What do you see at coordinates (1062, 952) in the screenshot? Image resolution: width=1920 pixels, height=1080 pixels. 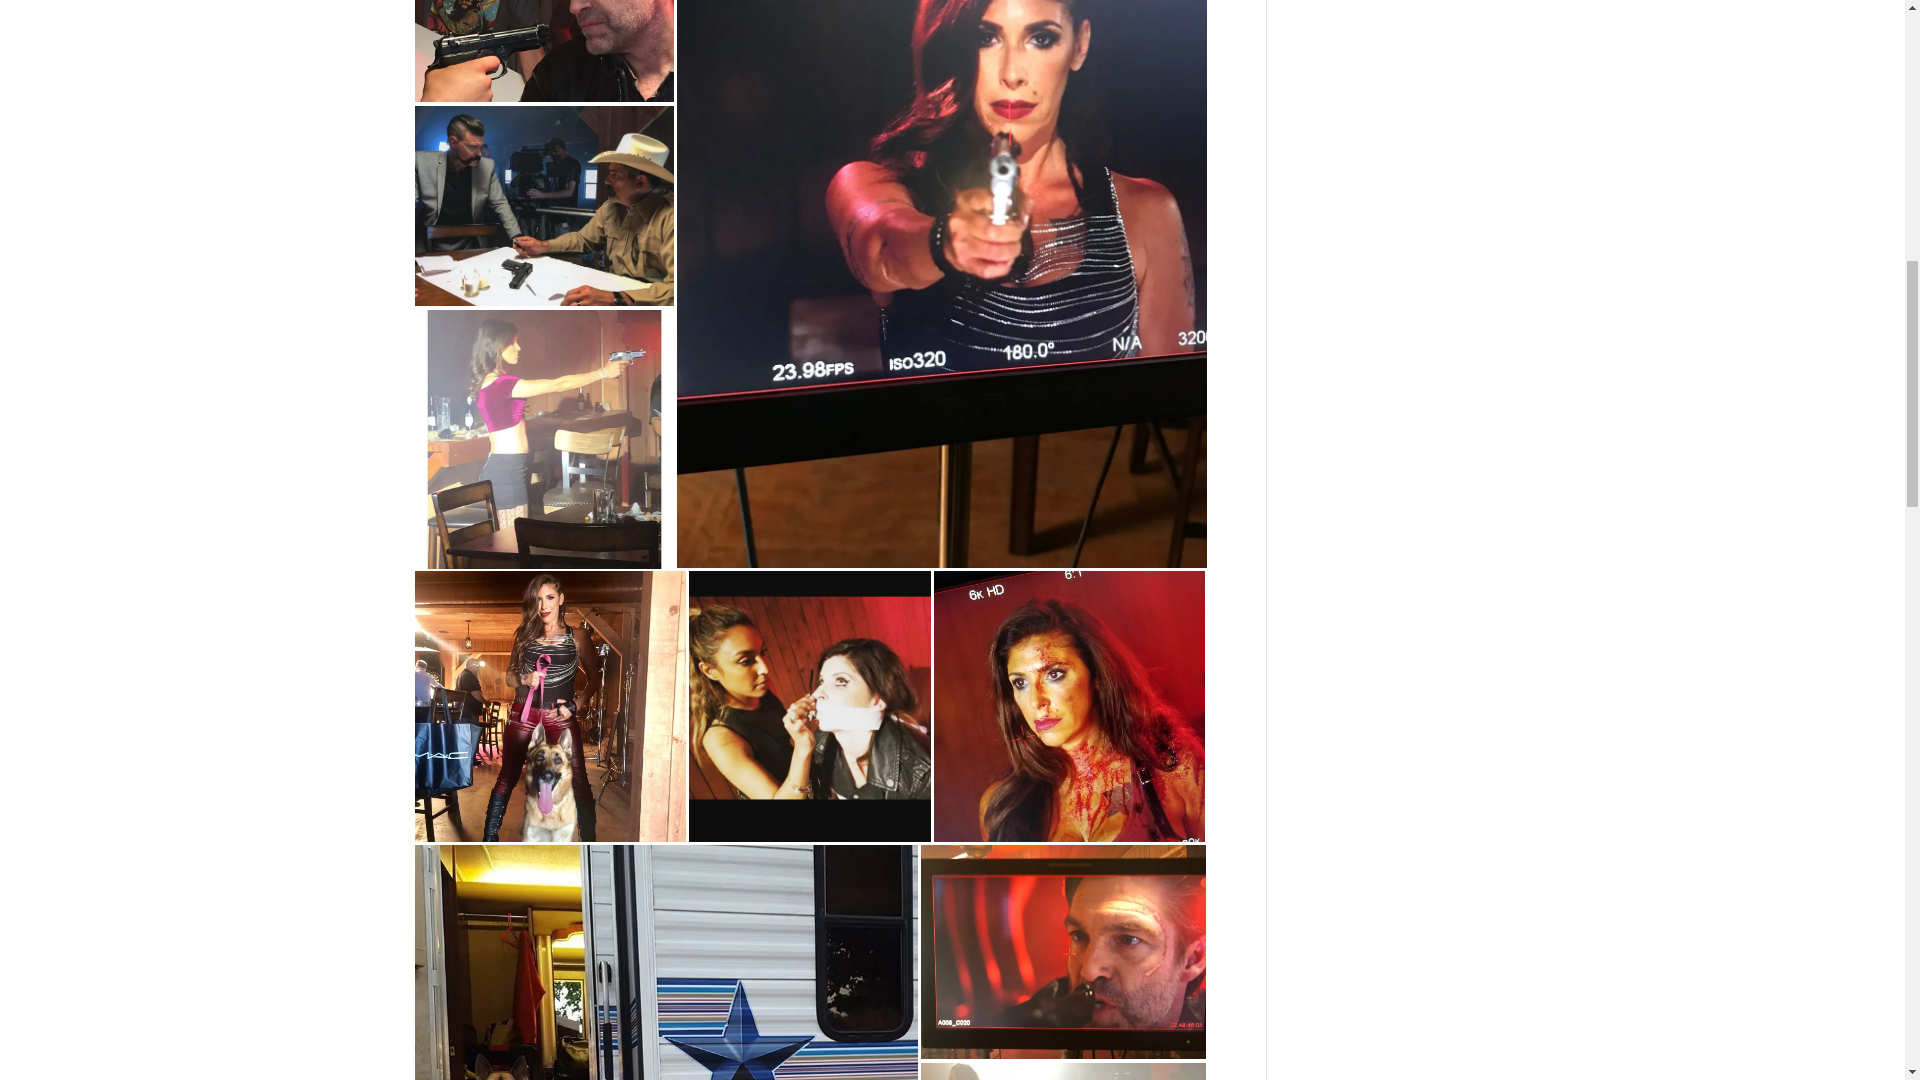 I see `KillerRoseInstagramBTSPhotos2-09` at bounding box center [1062, 952].